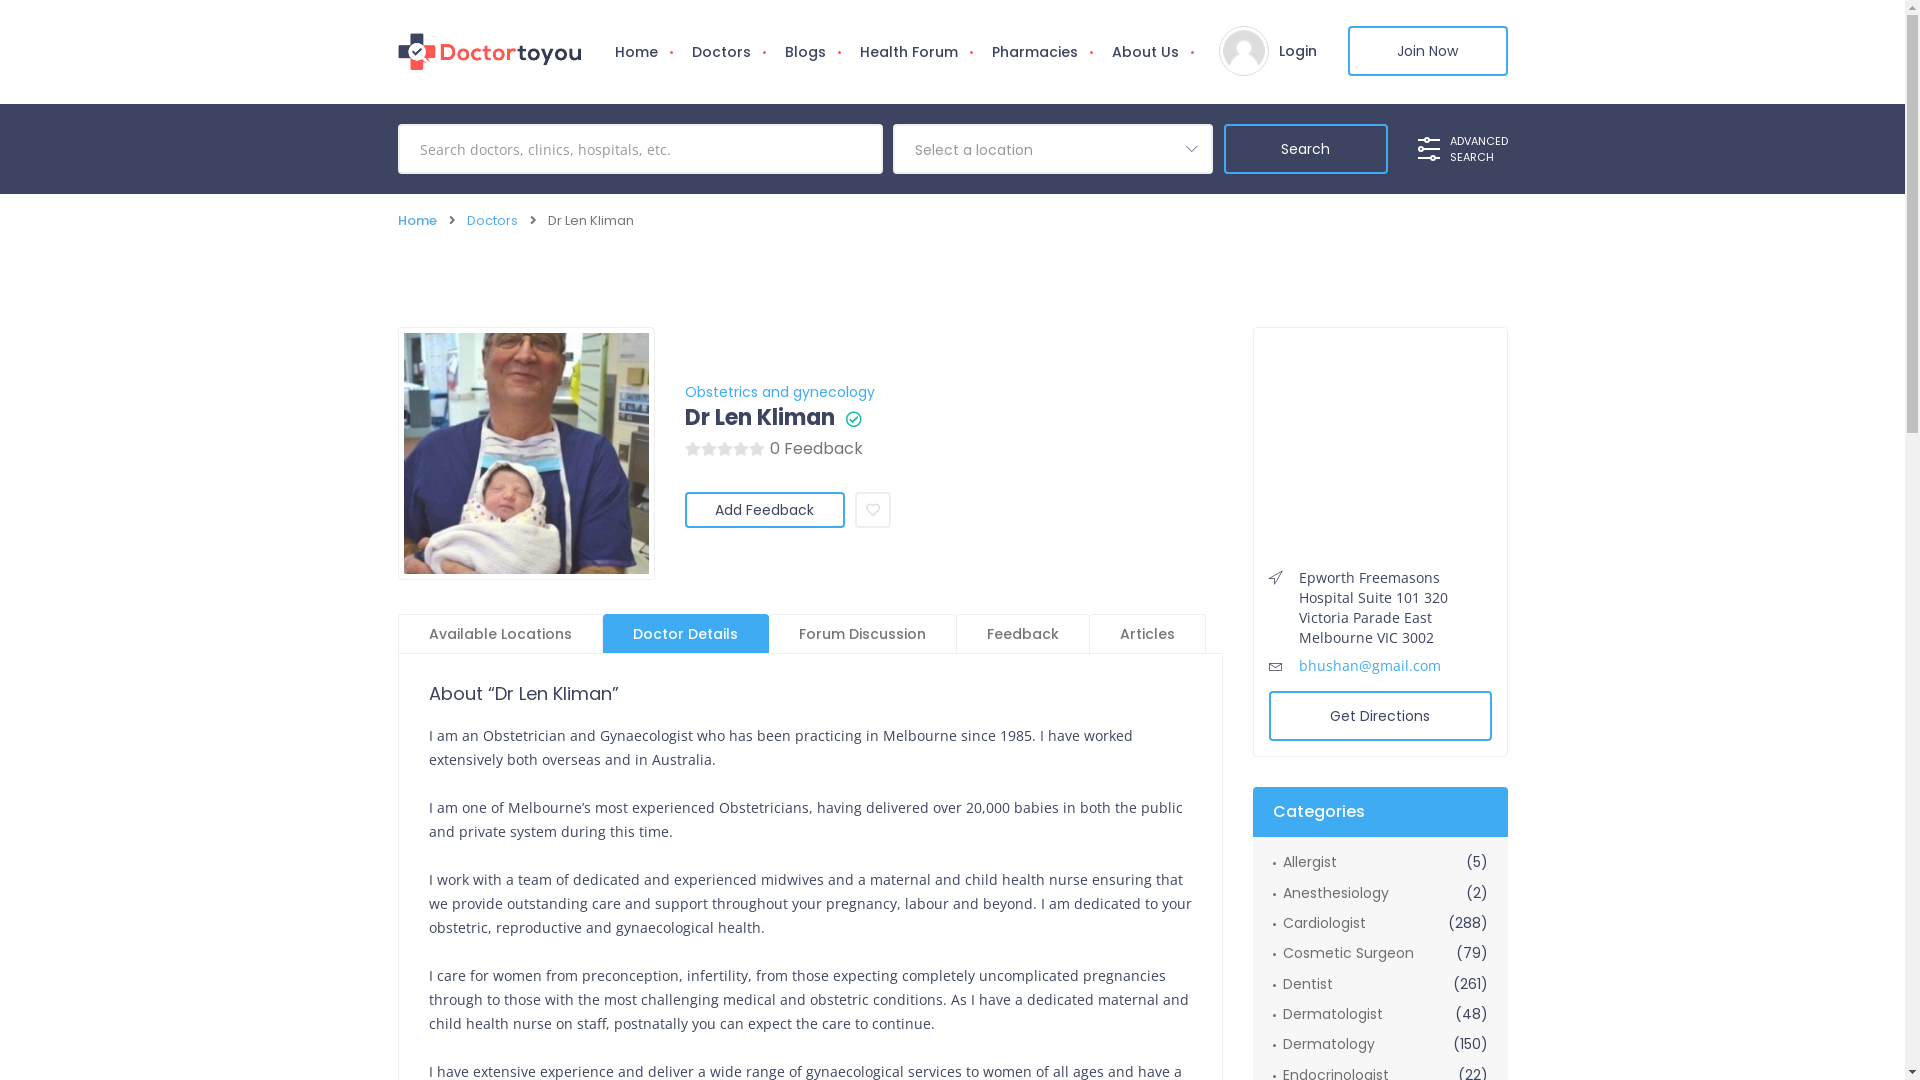 This screenshot has width=1920, height=1080. Describe the element at coordinates (1428, 51) in the screenshot. I see `Join Now` at that location.